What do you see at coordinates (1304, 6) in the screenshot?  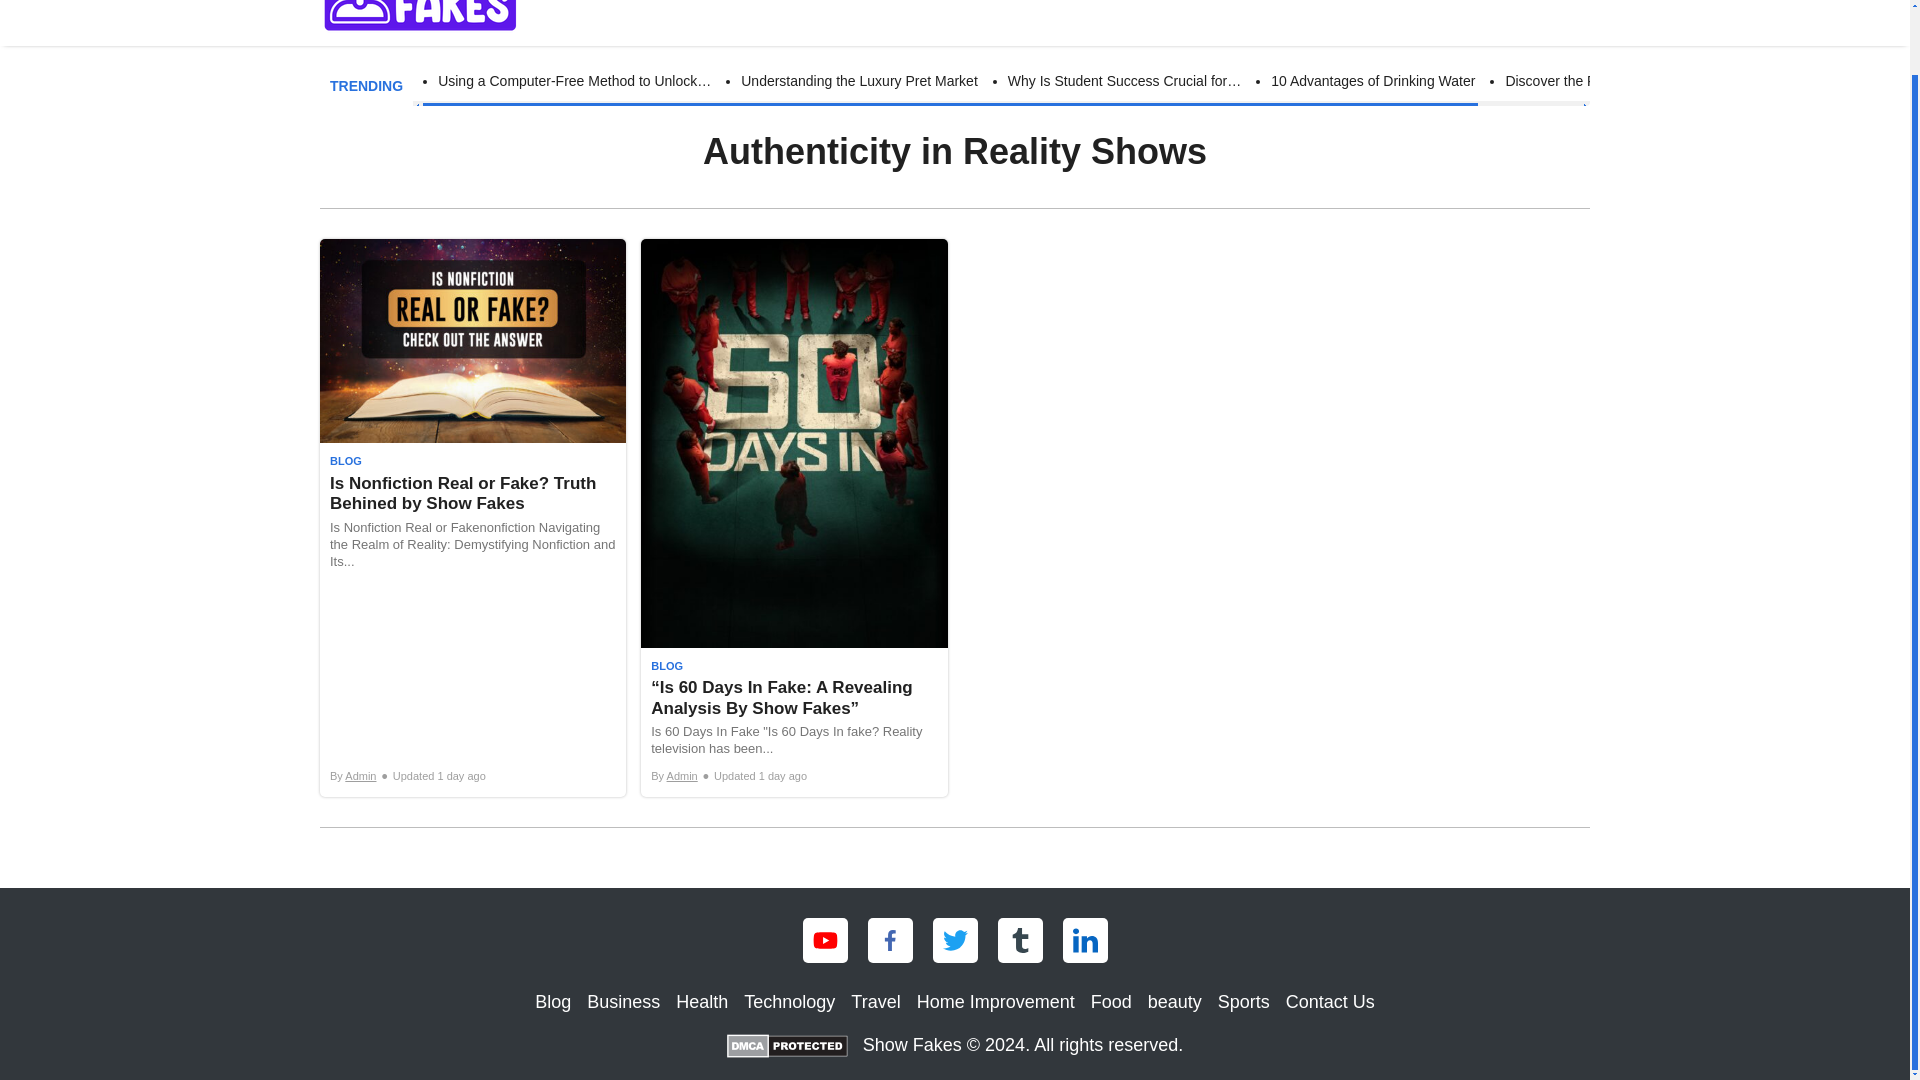 I see `Food` at bounding box center [1304, 6].